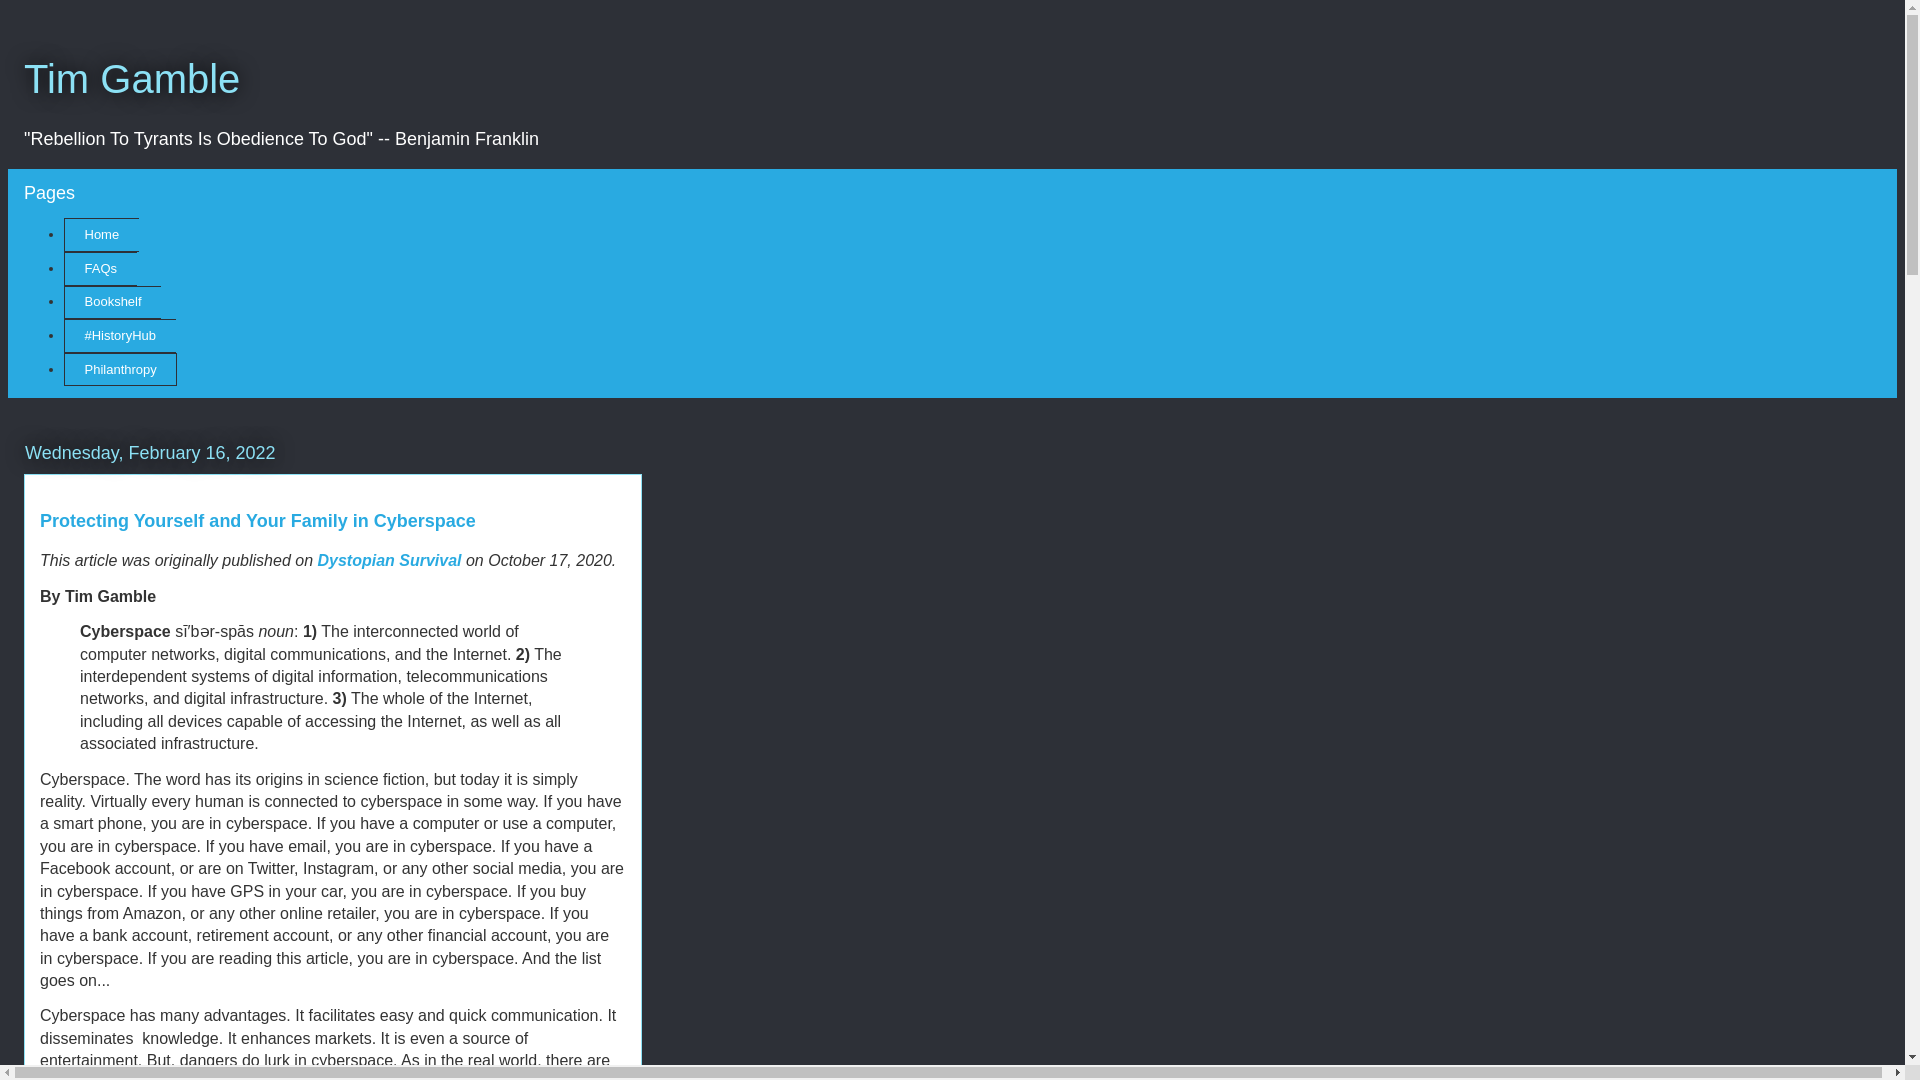 Image resolution: width=1920 pixels, height=1080 pixels. I want to click on Tim Gamble, so click(132, 79).